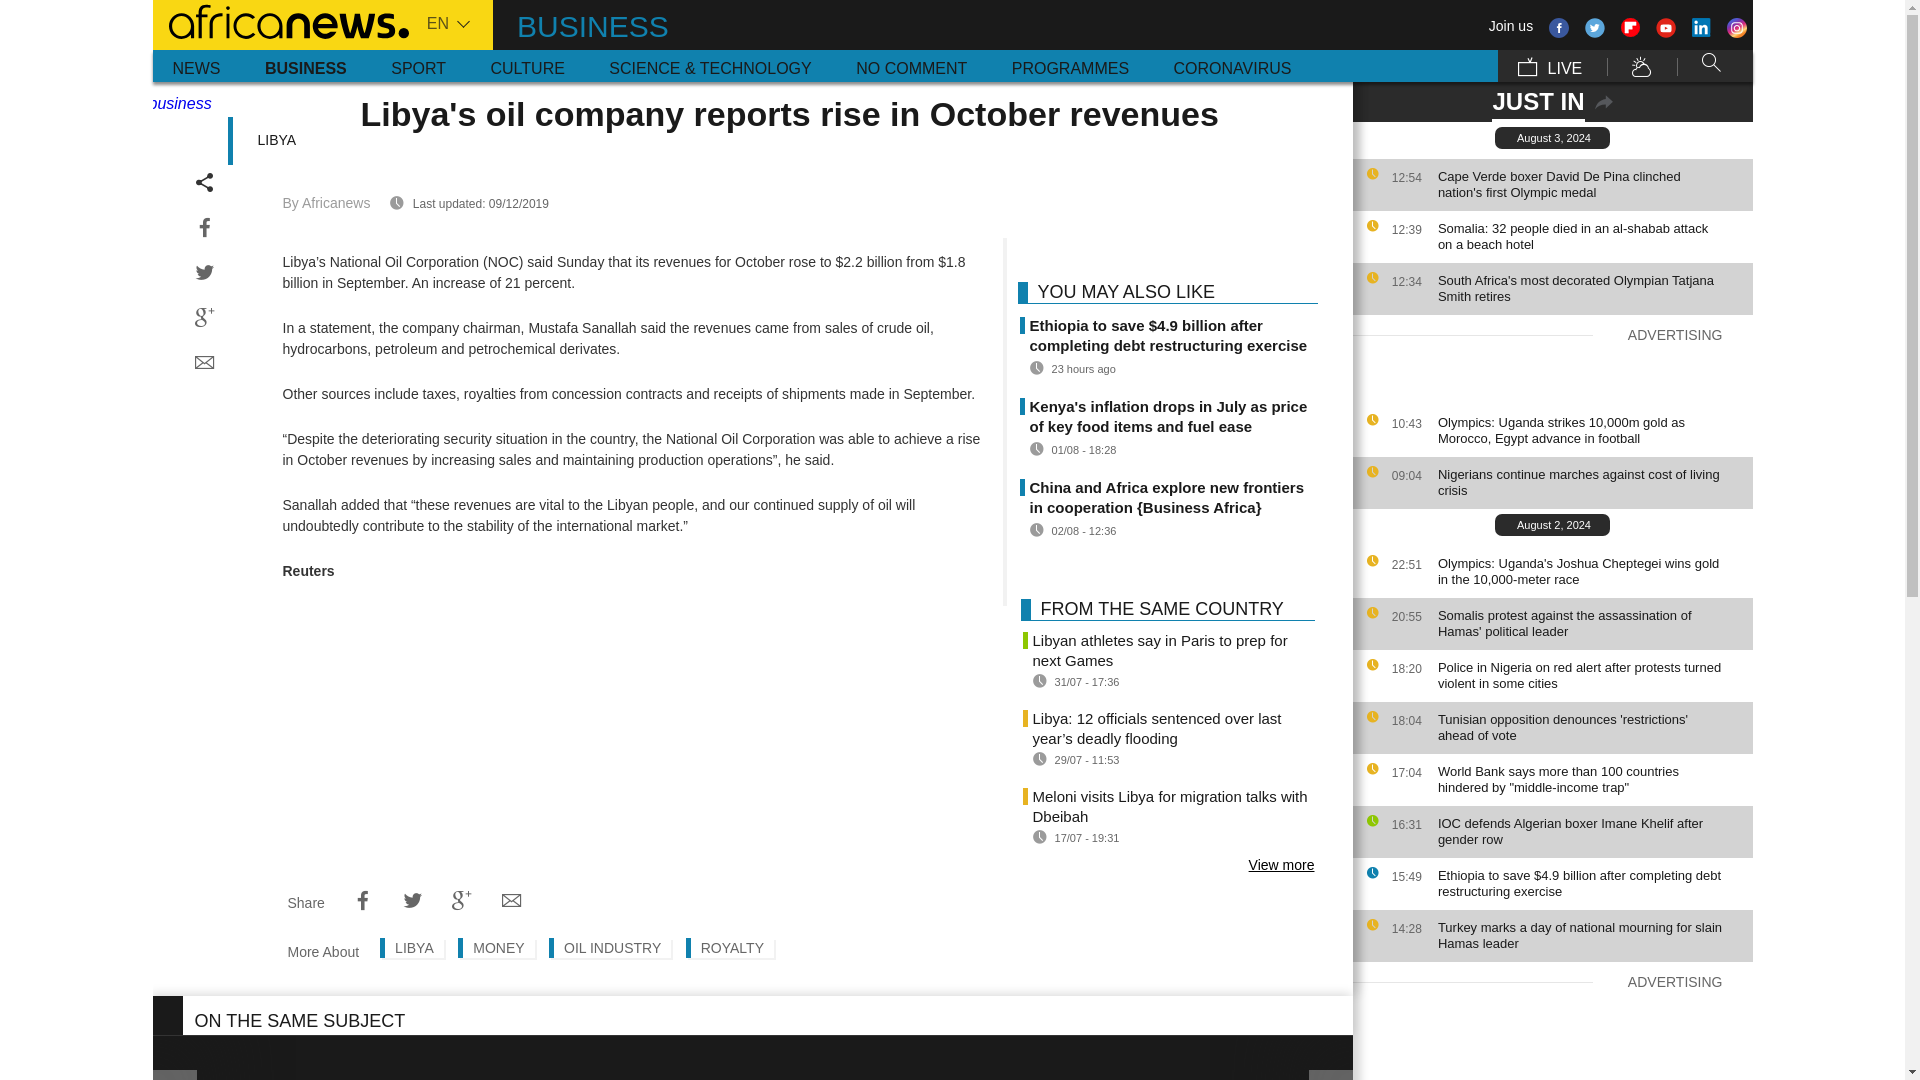  I want to click on CULTURE, so click(526, 66).